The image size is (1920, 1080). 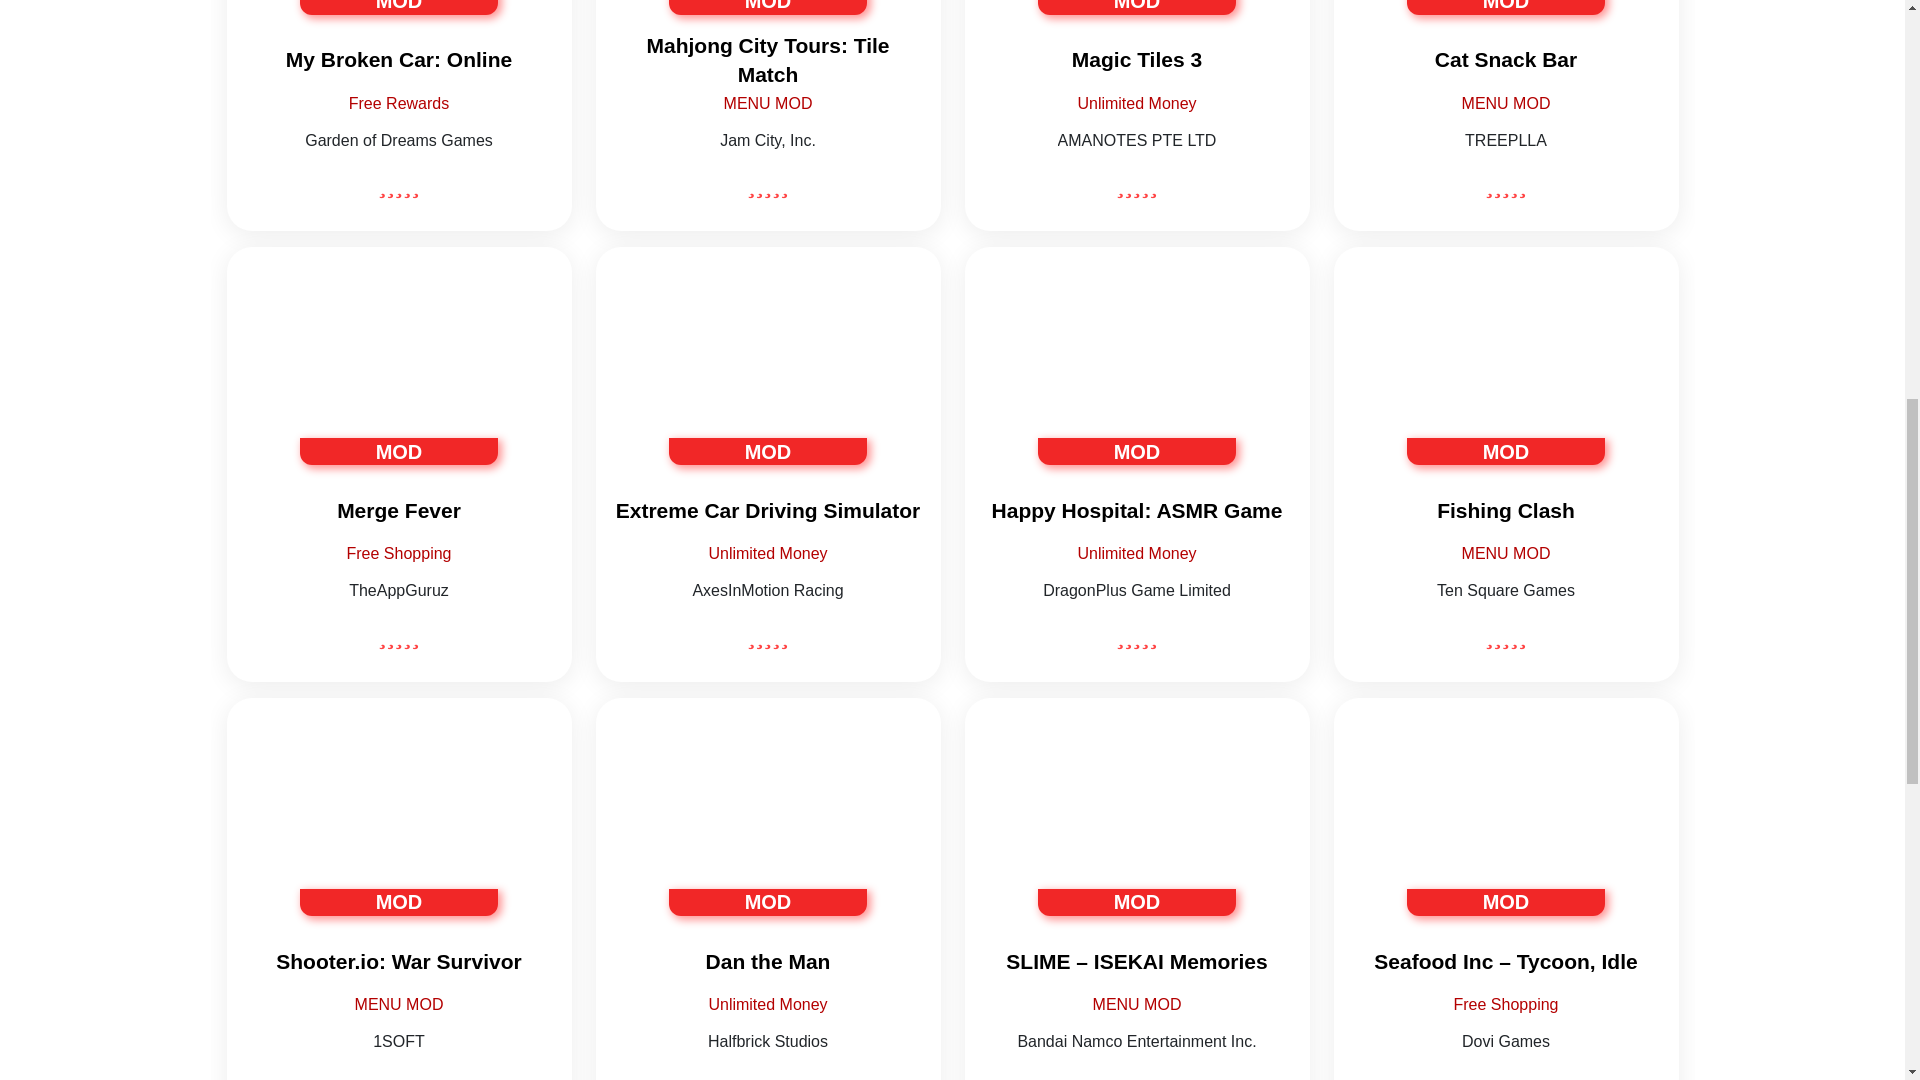 I want to click on Fishing Clash, so click(x=1506, y=368).